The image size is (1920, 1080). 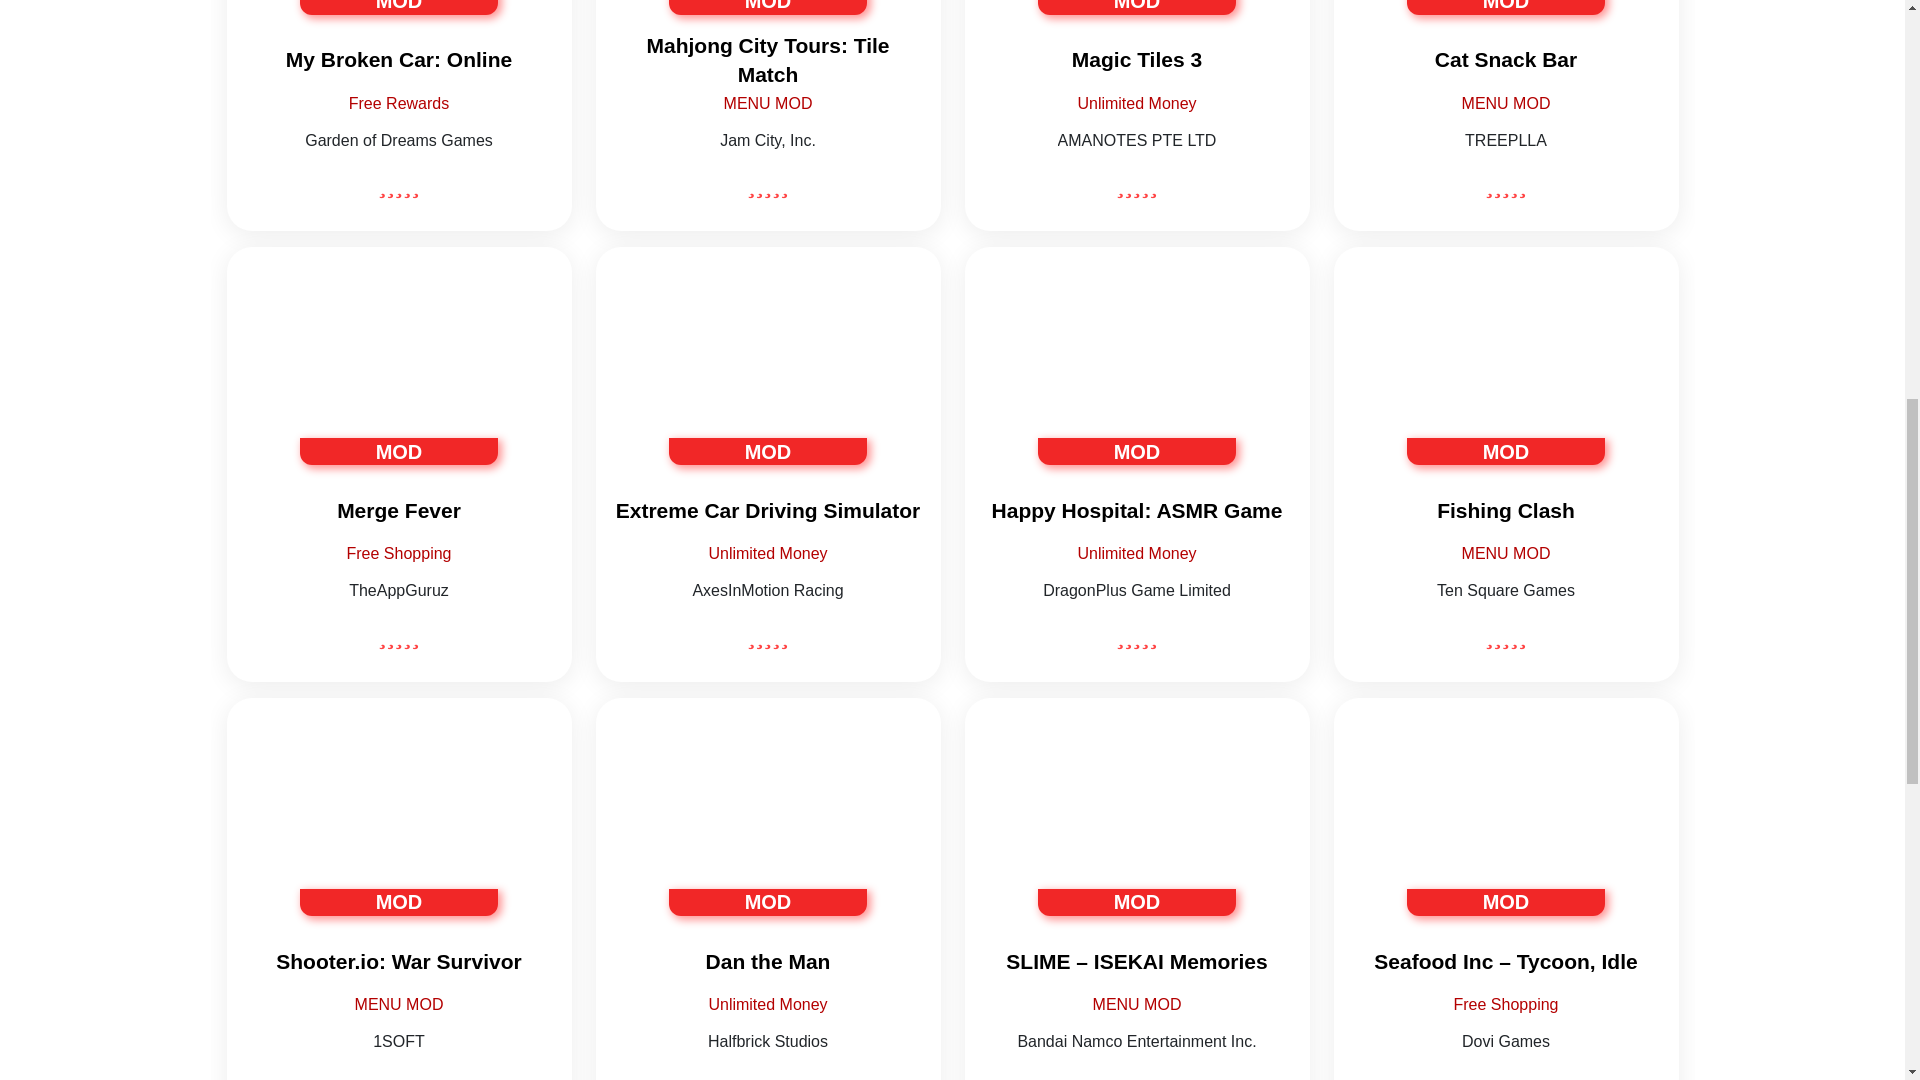 I want to click on Fishing Clash, so click(x=1506, y=368).